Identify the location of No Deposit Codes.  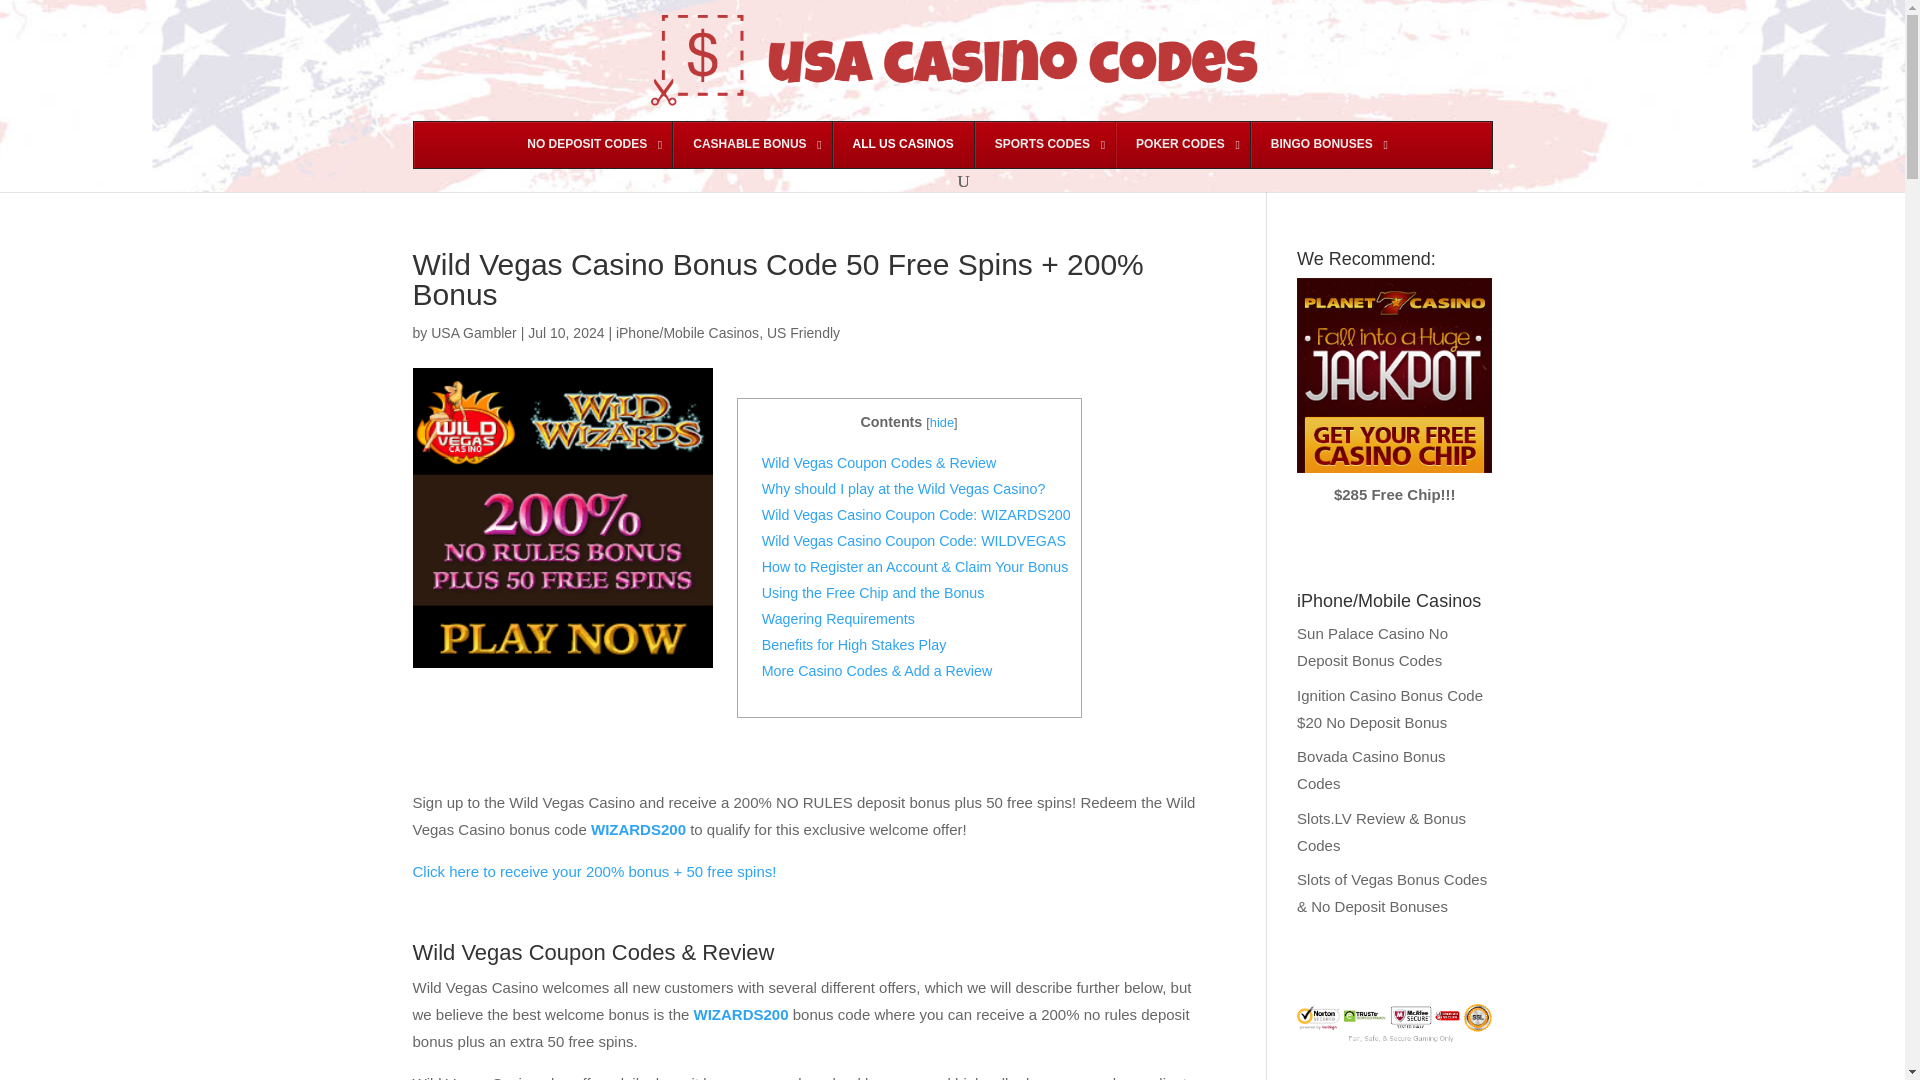
(589, 145).